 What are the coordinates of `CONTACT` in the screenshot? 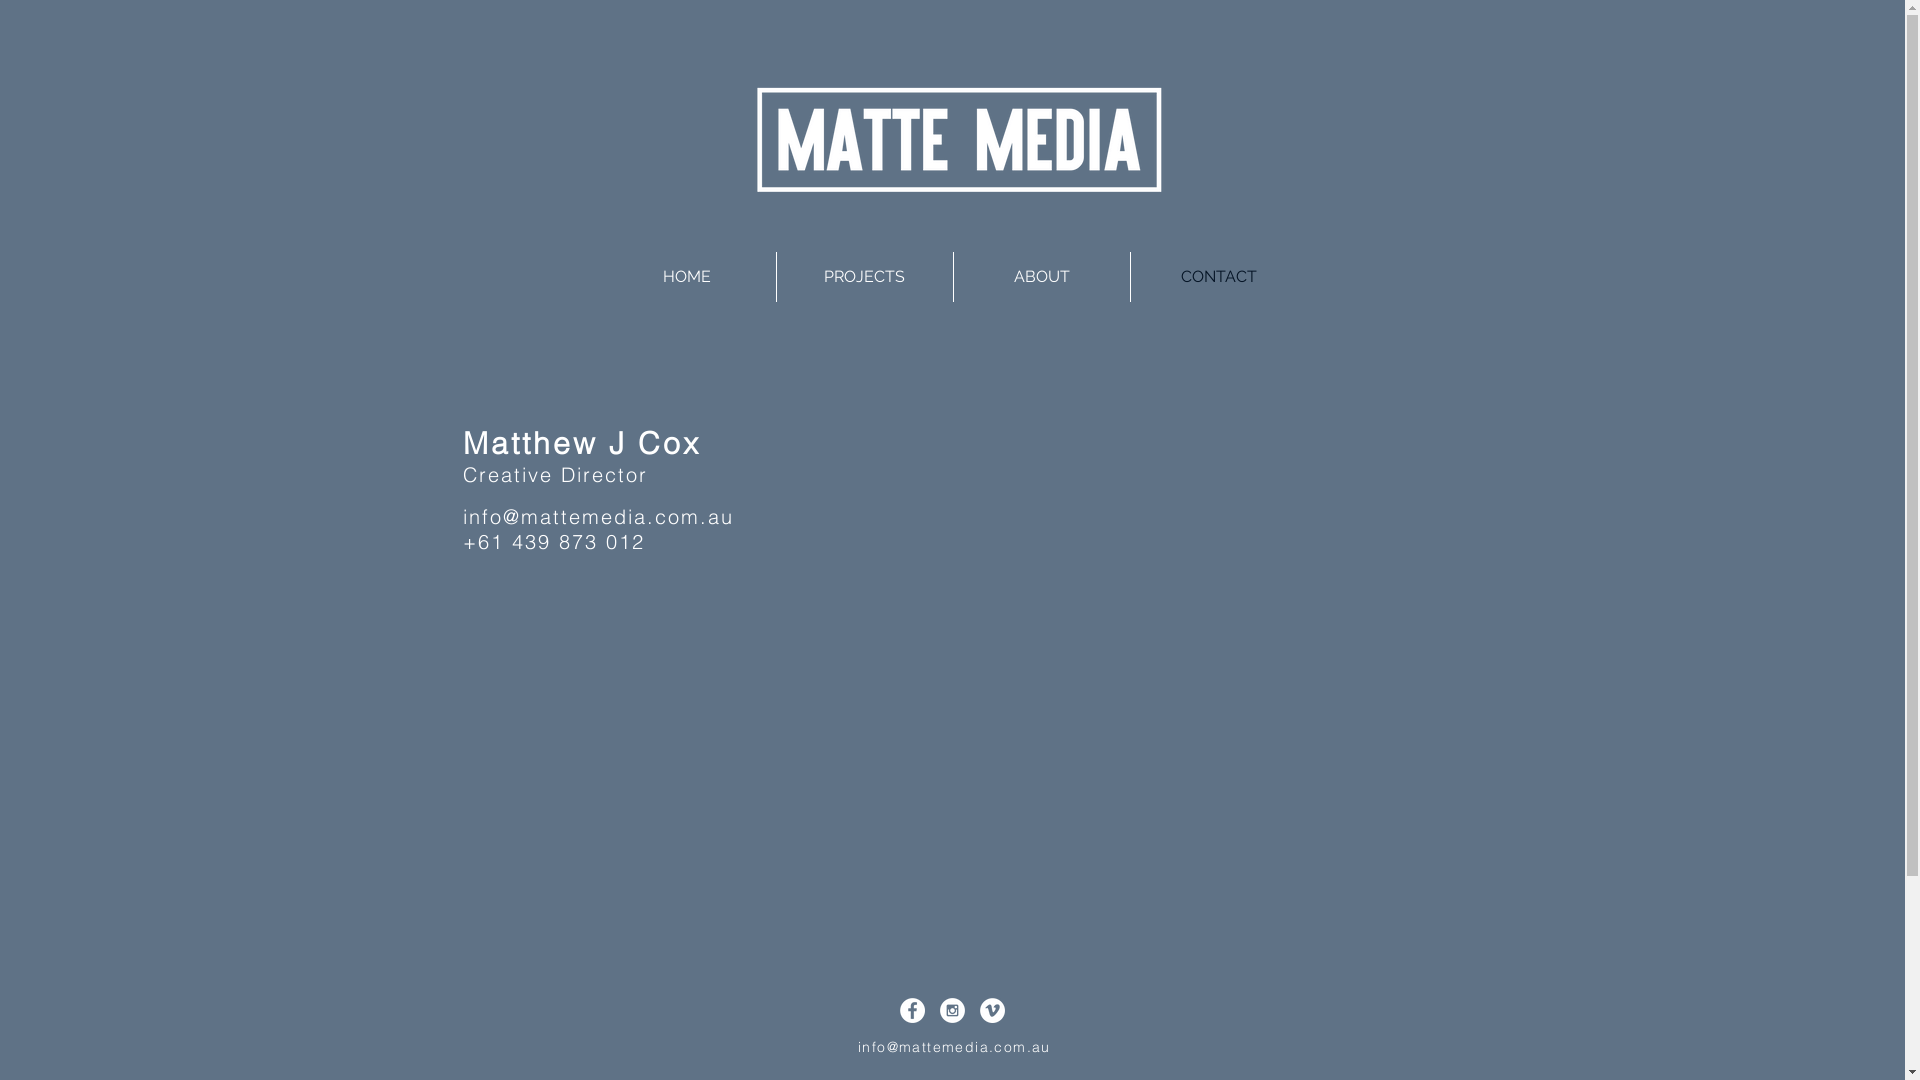 It's located at (1218, 277).